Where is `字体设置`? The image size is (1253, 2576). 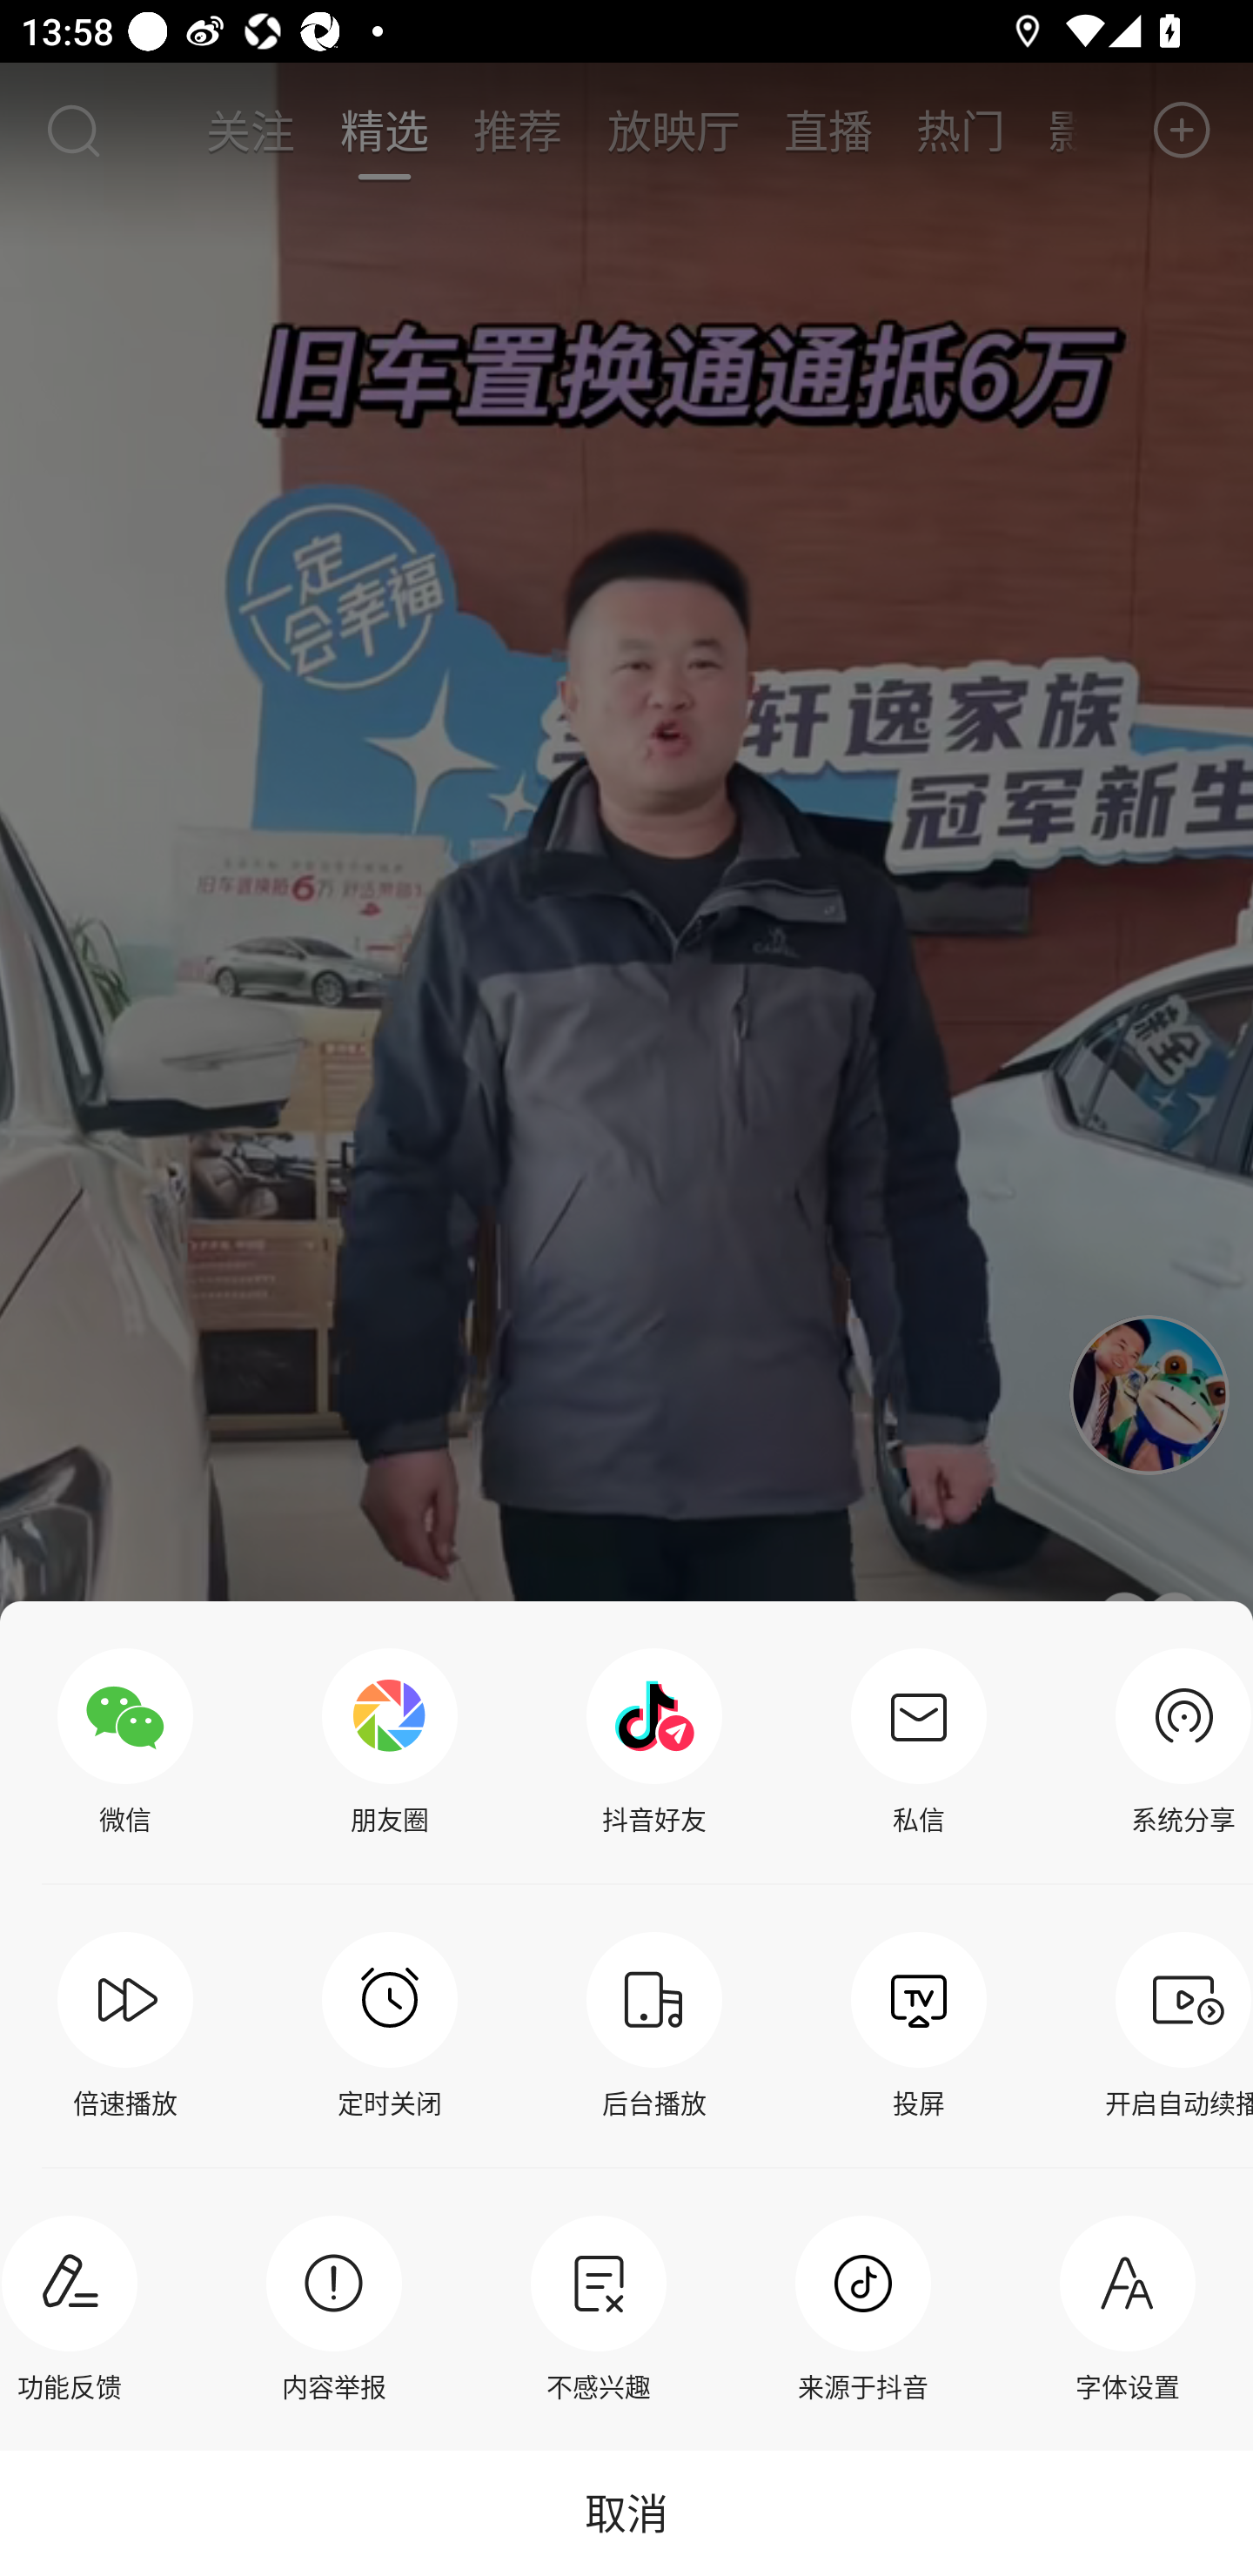 字体设置 is located at coordinates (1128, 2309).